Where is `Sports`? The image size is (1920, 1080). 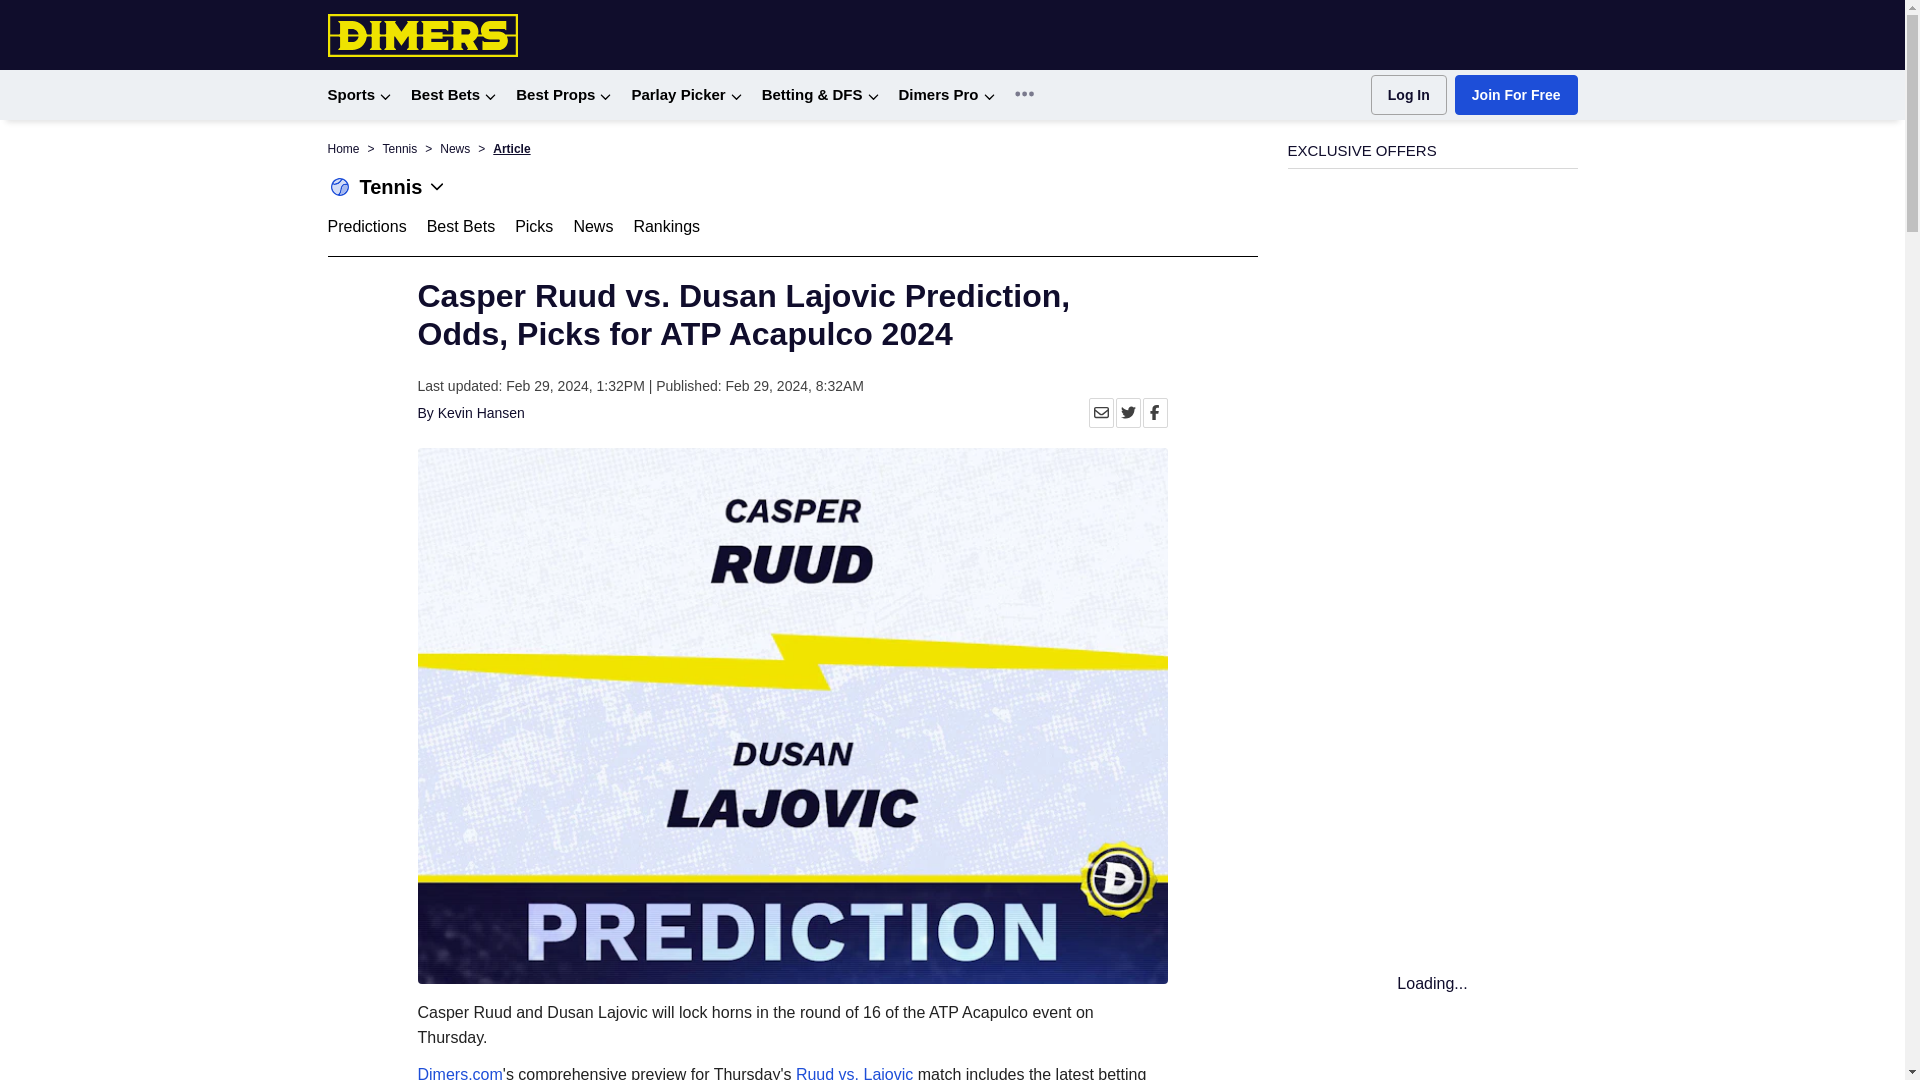 Sports is located at coordinates (360, 95).